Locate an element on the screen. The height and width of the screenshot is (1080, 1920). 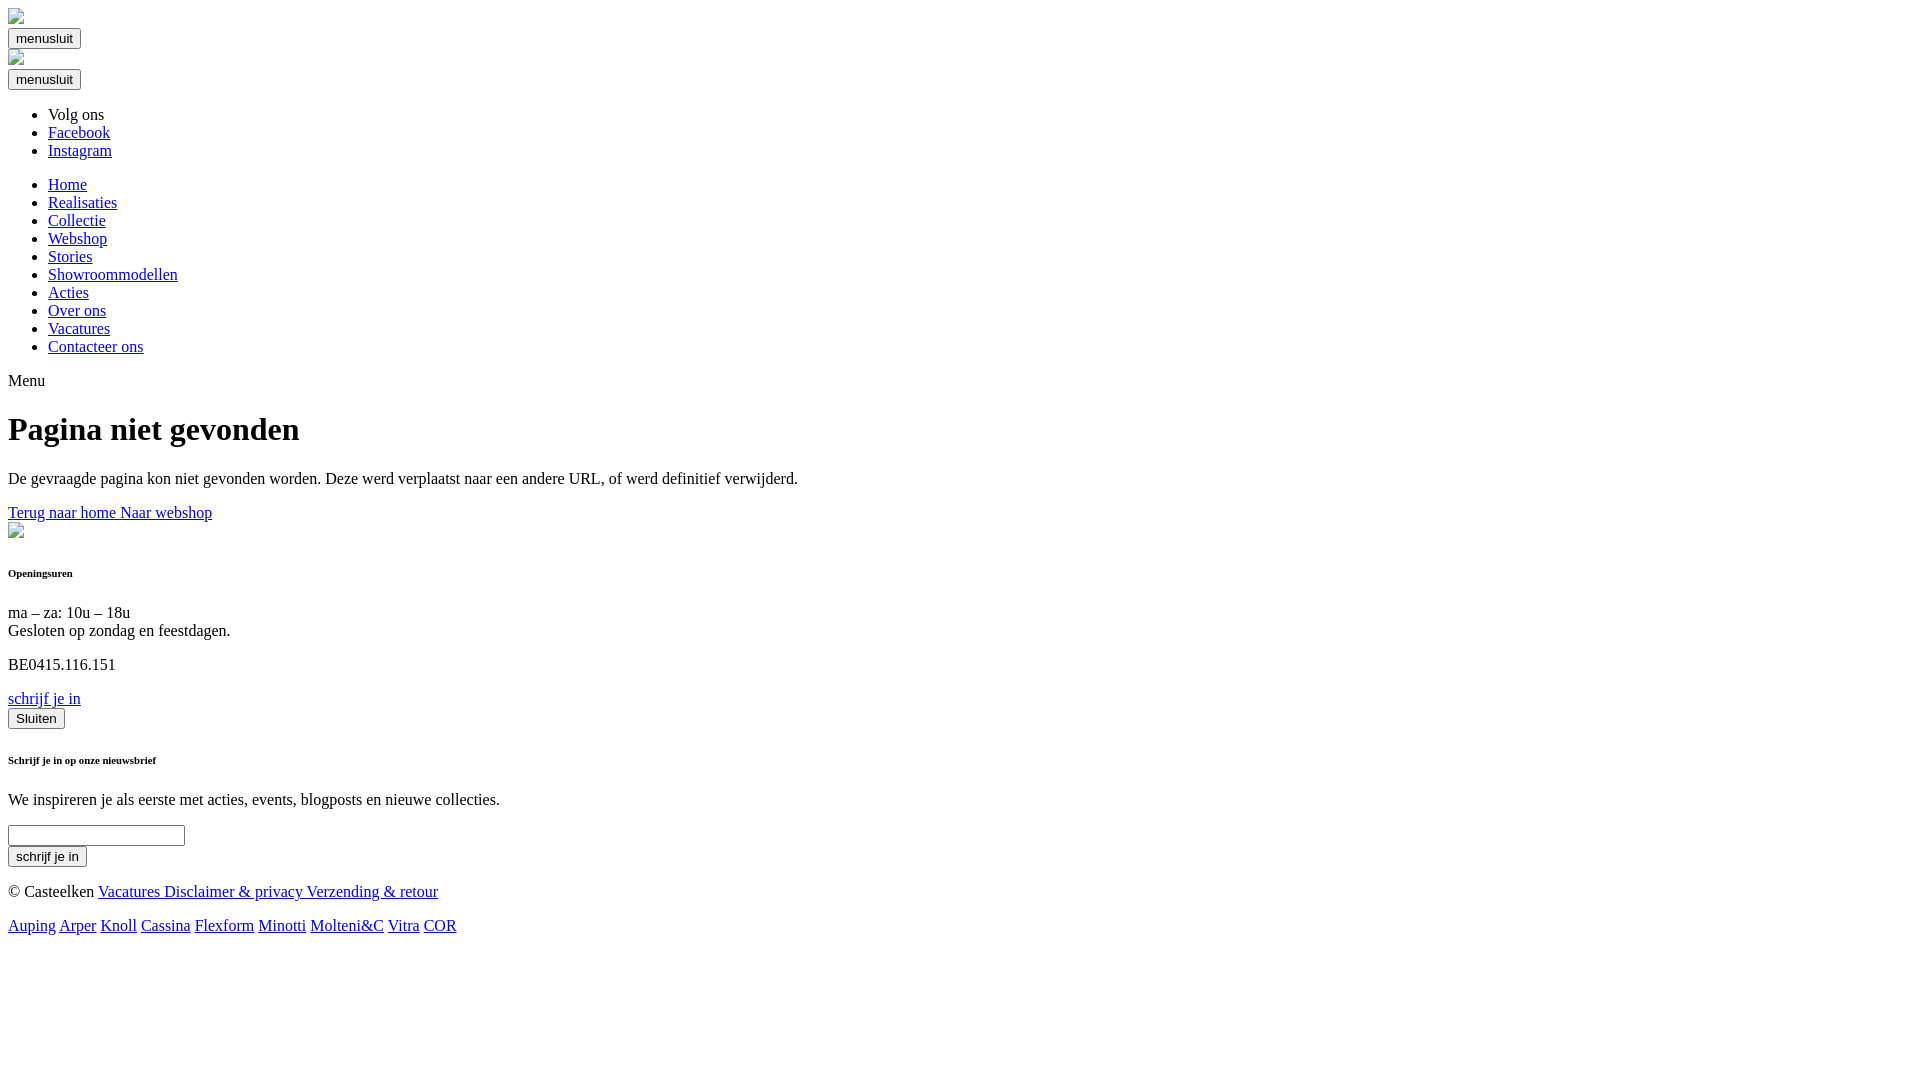
Schrijf je in is located at coordinates (48, 856).